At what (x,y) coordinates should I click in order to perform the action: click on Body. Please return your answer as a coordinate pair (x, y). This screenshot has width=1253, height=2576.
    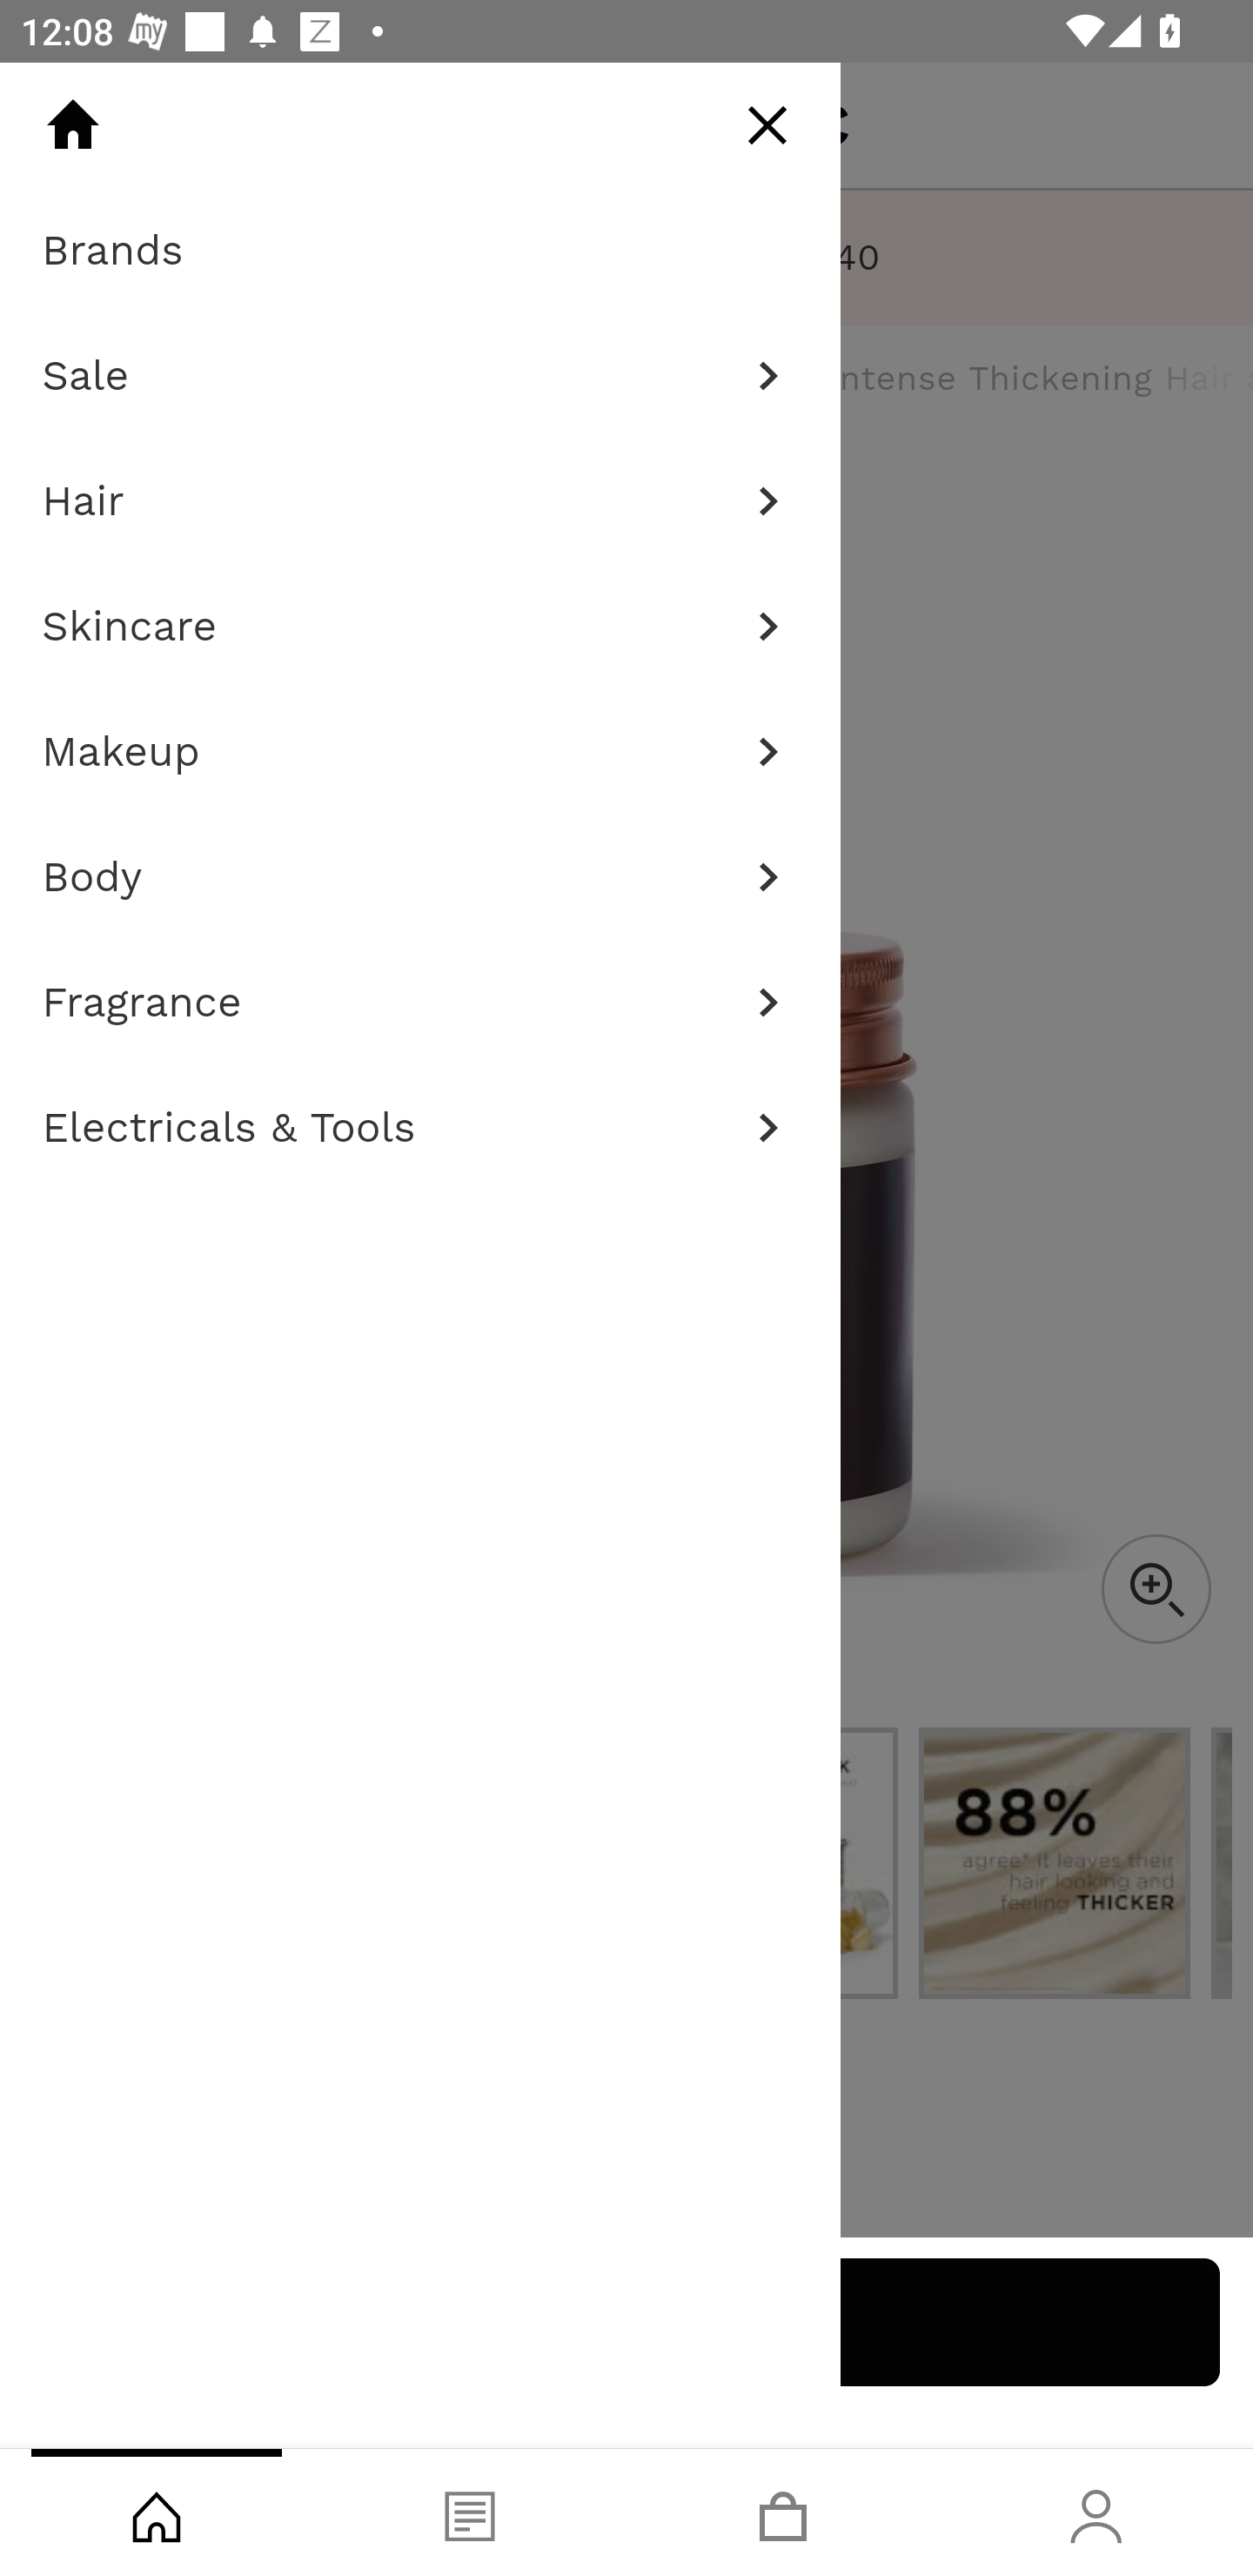
    Looking at the image, I should click on (420, 877).